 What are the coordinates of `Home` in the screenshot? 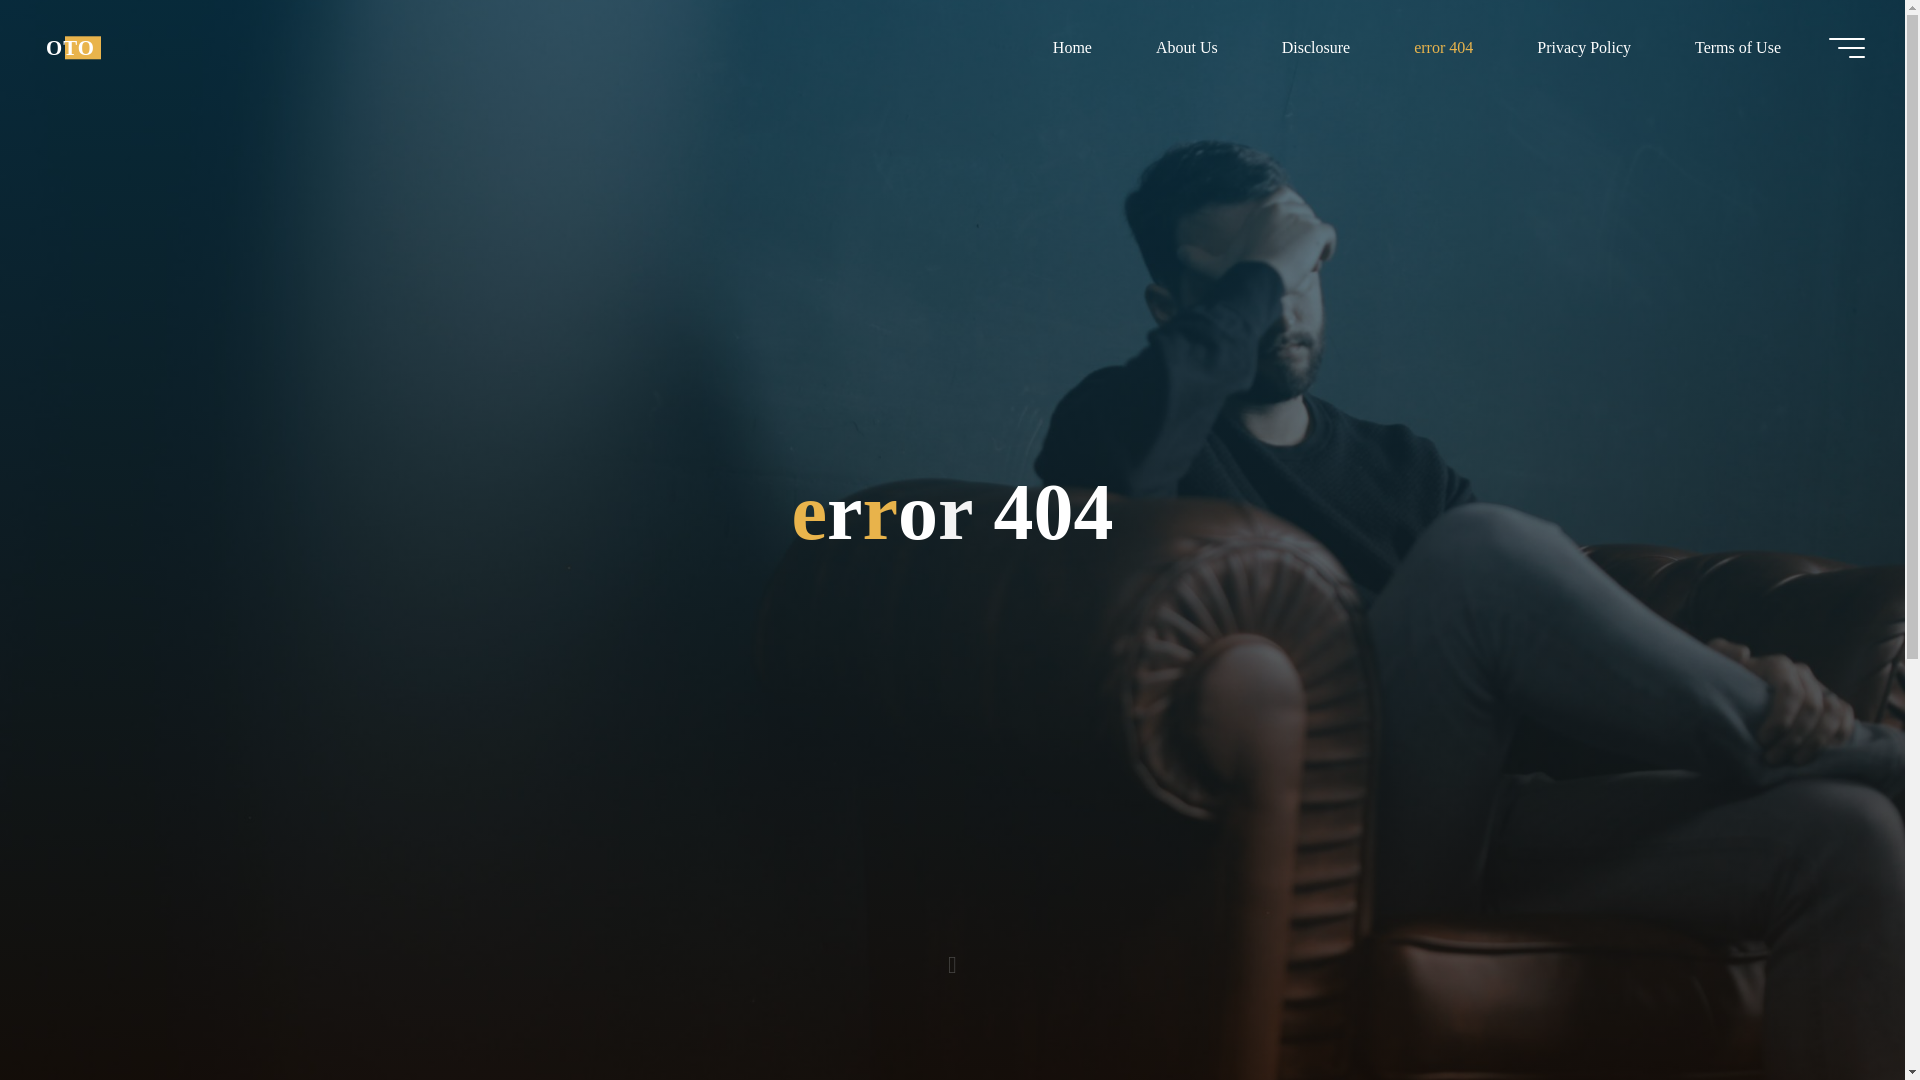 It's located at (1072, 47).